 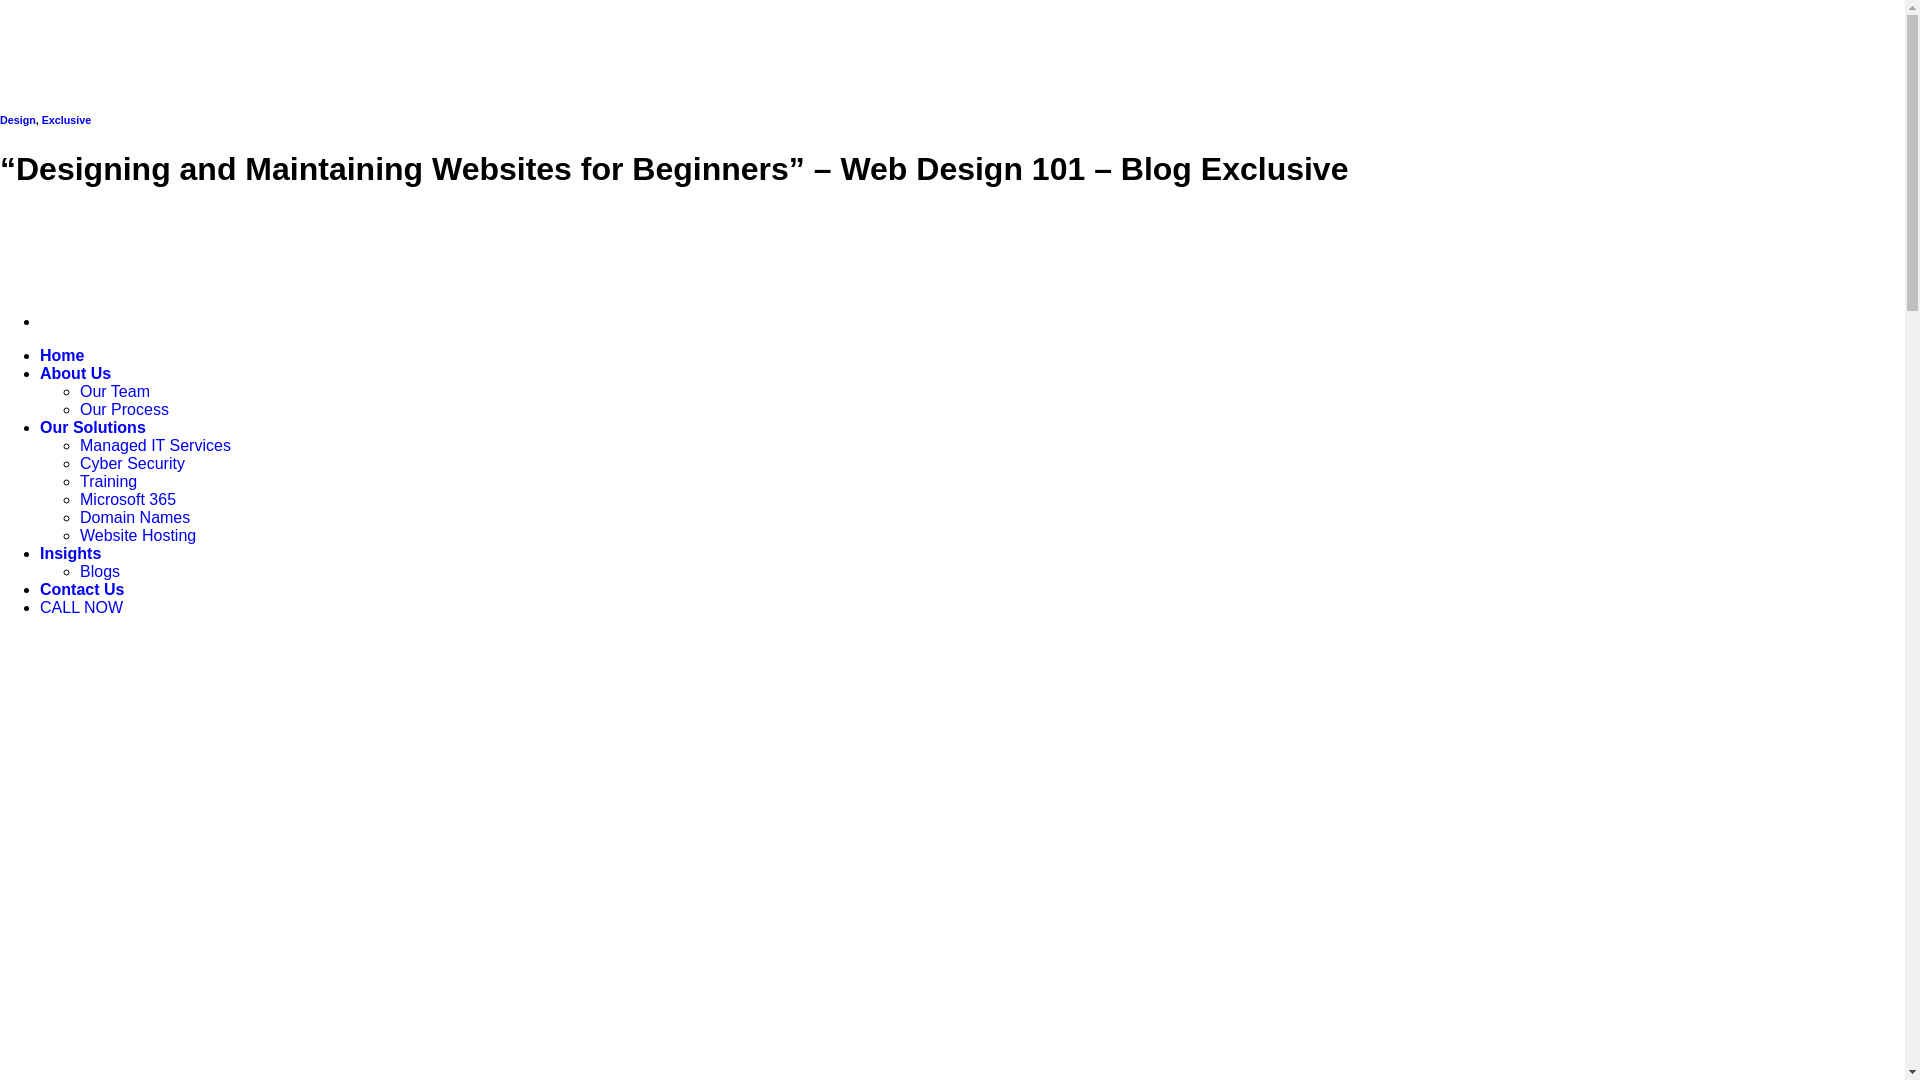 I want to click on Our Solutions, so click(x=93, y=428).